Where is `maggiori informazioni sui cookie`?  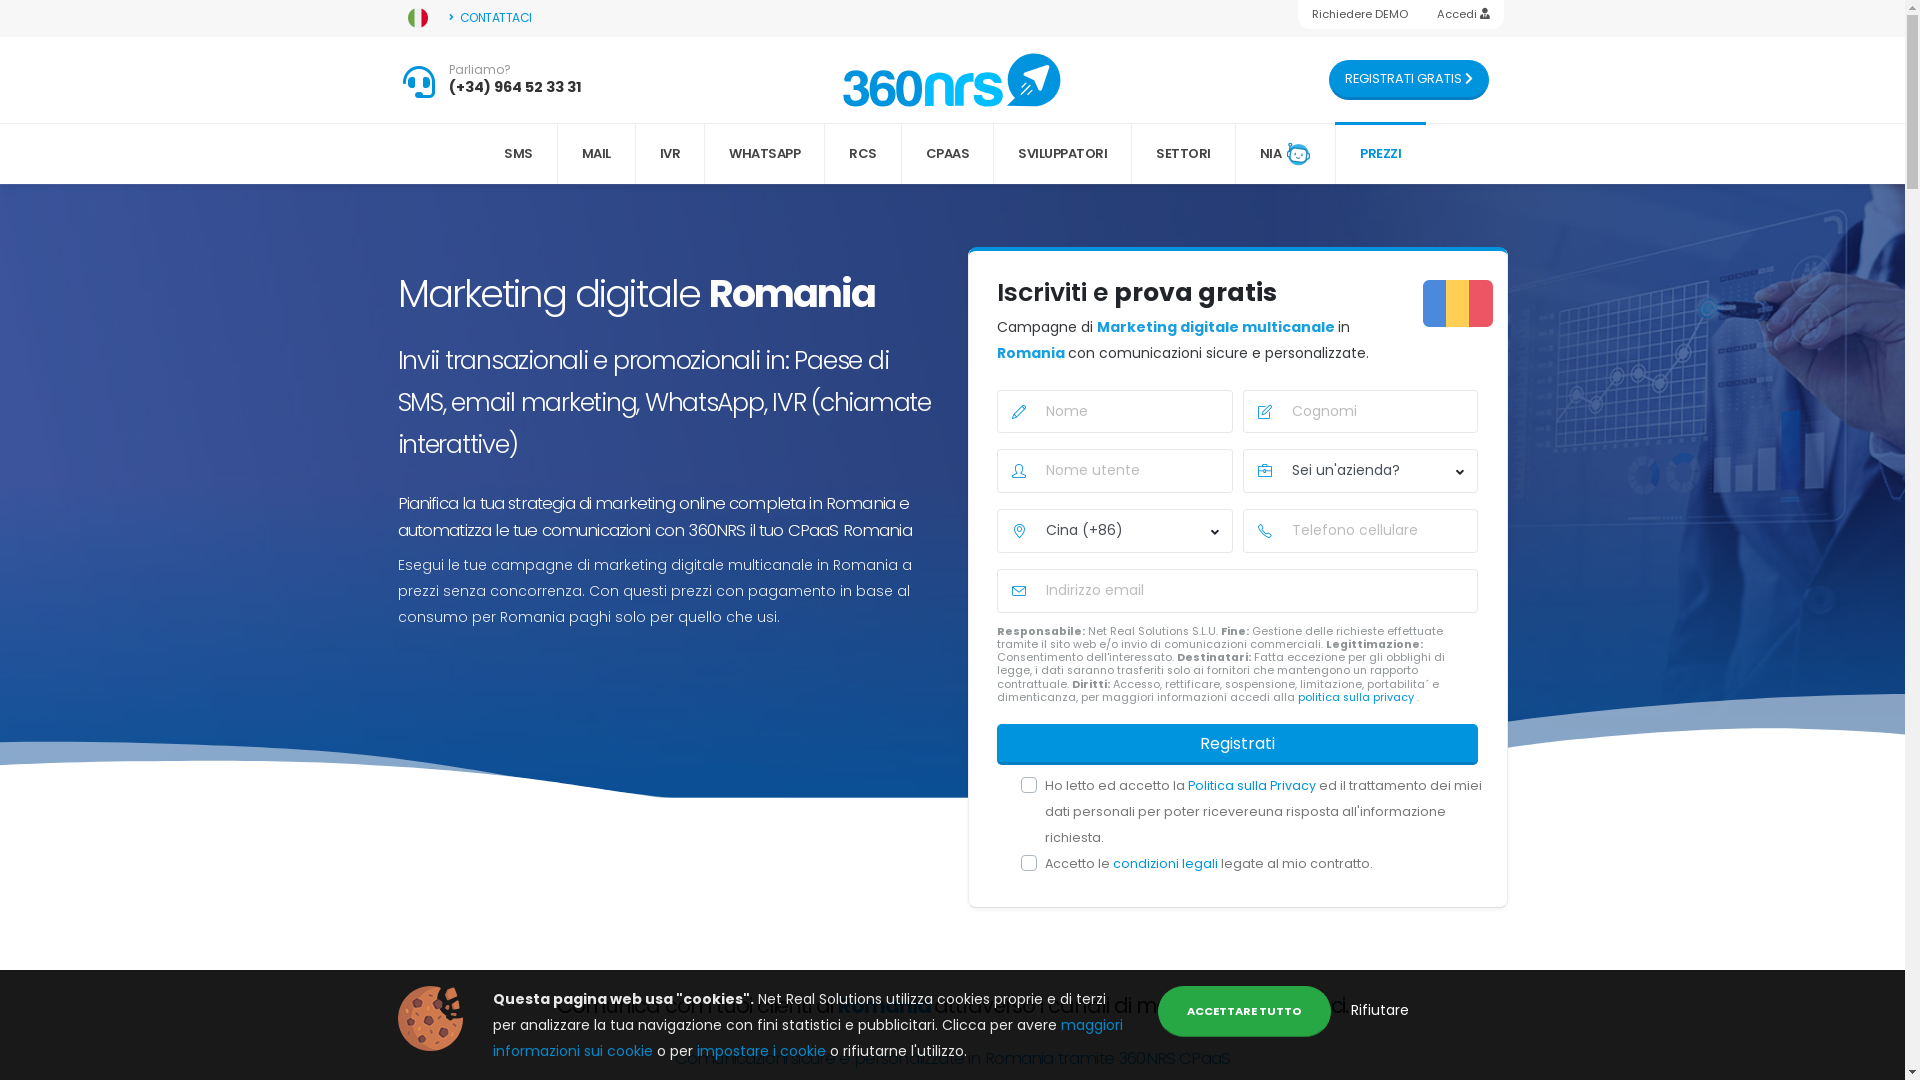
maggiori informazioni sui cookie is located at coordinates (806, 1038).